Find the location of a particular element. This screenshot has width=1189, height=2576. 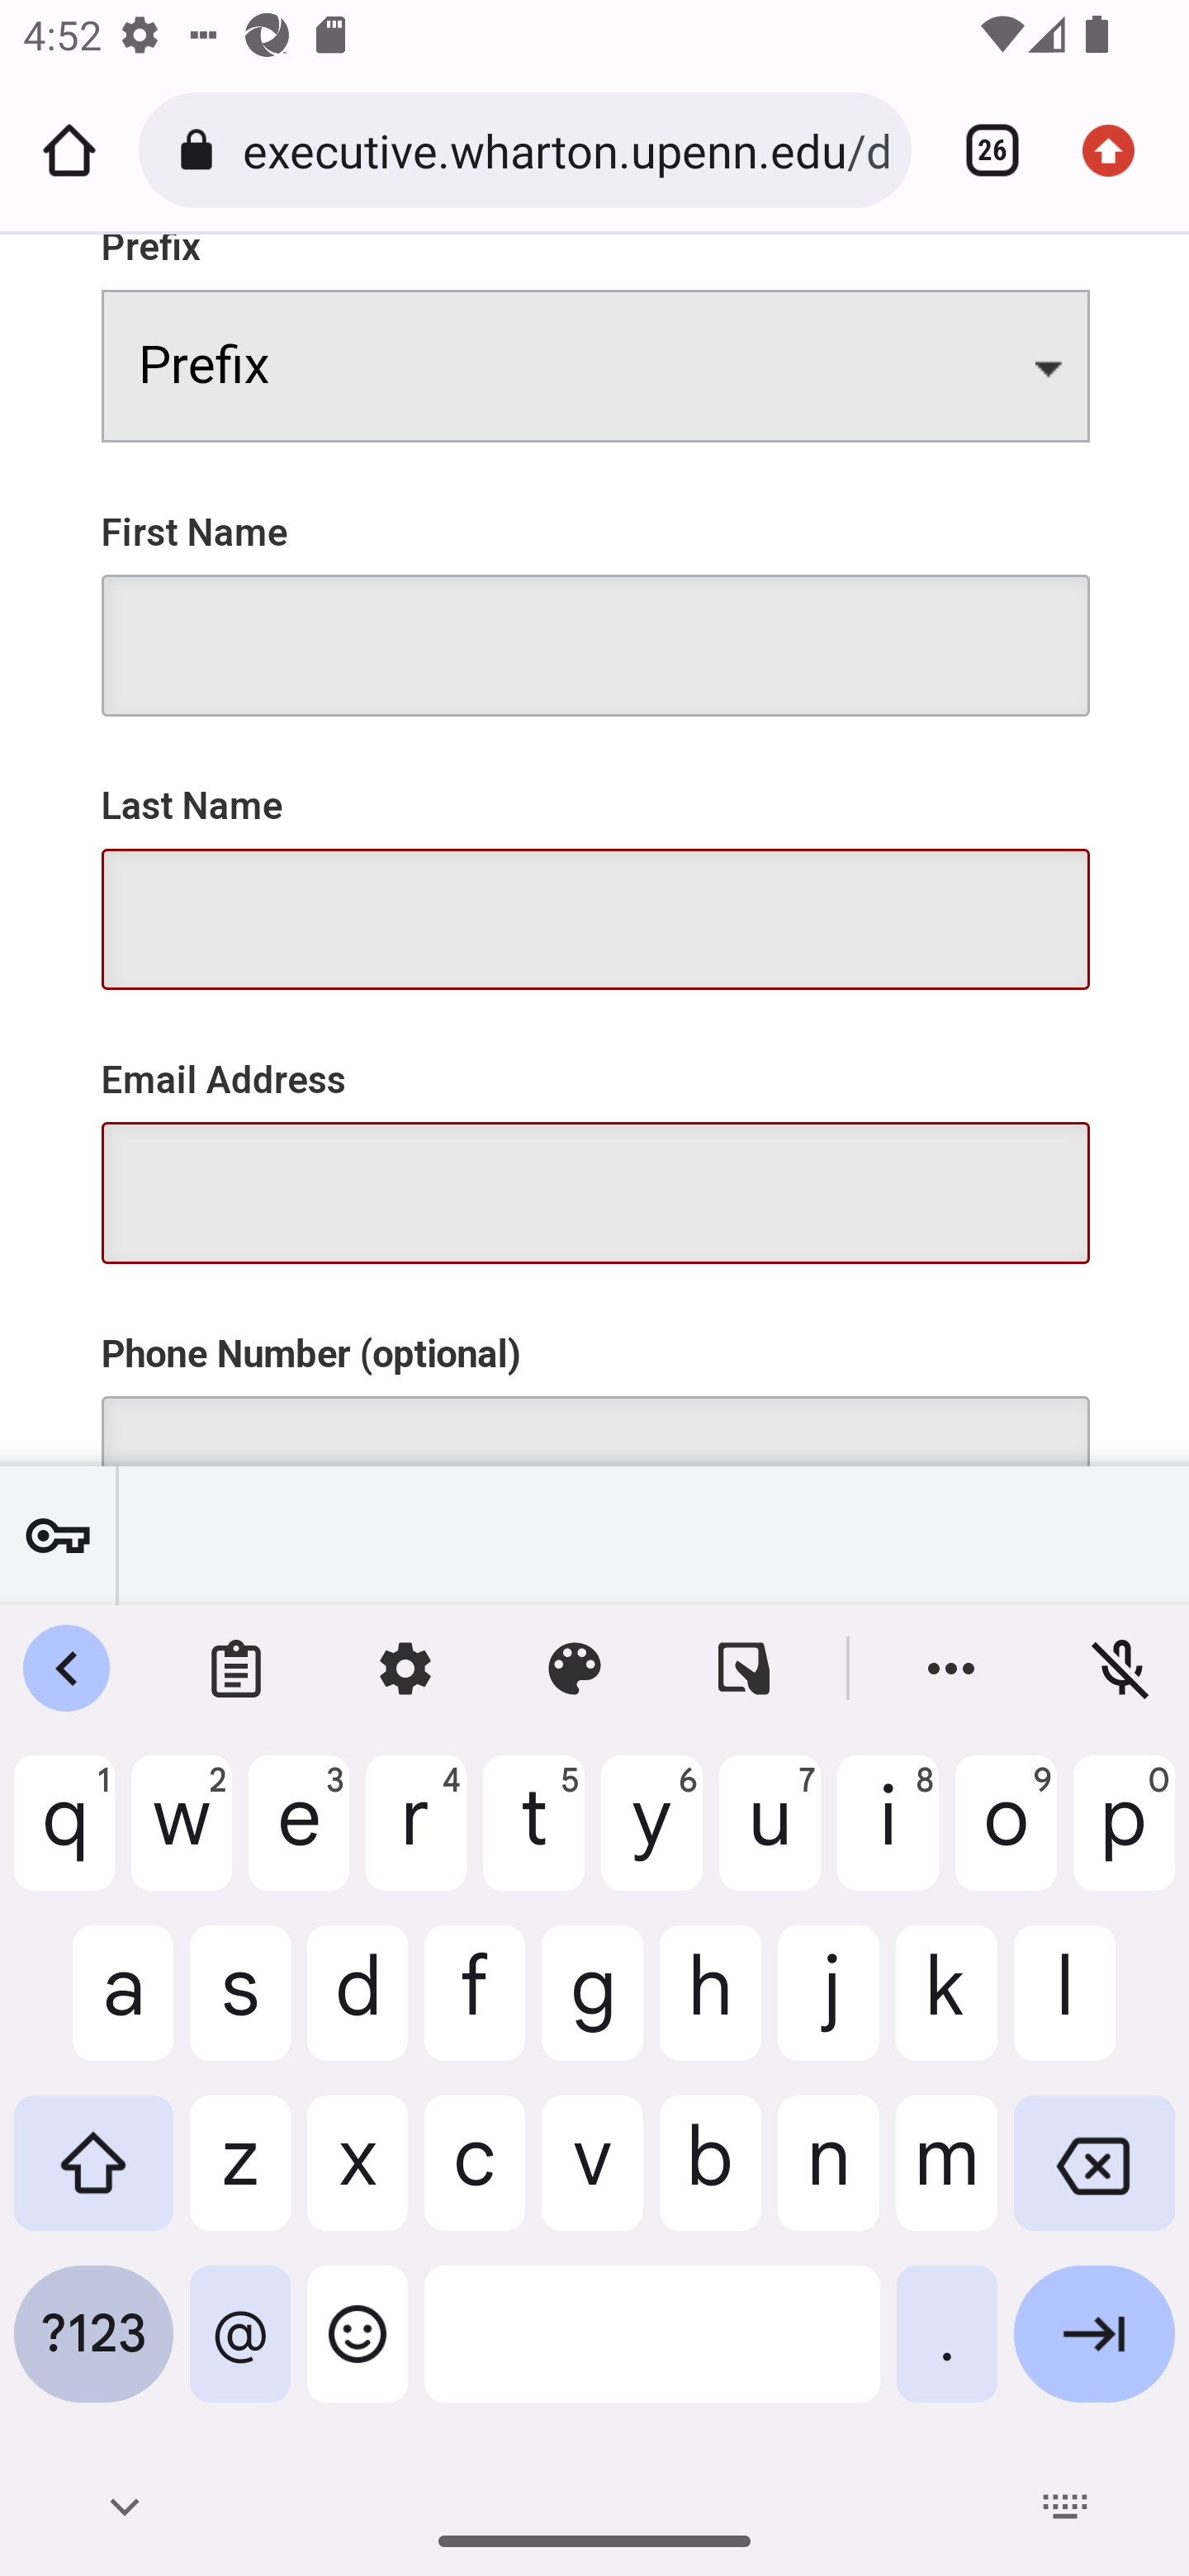

Phone Number (optional) is located at coordinates (595, 1379).